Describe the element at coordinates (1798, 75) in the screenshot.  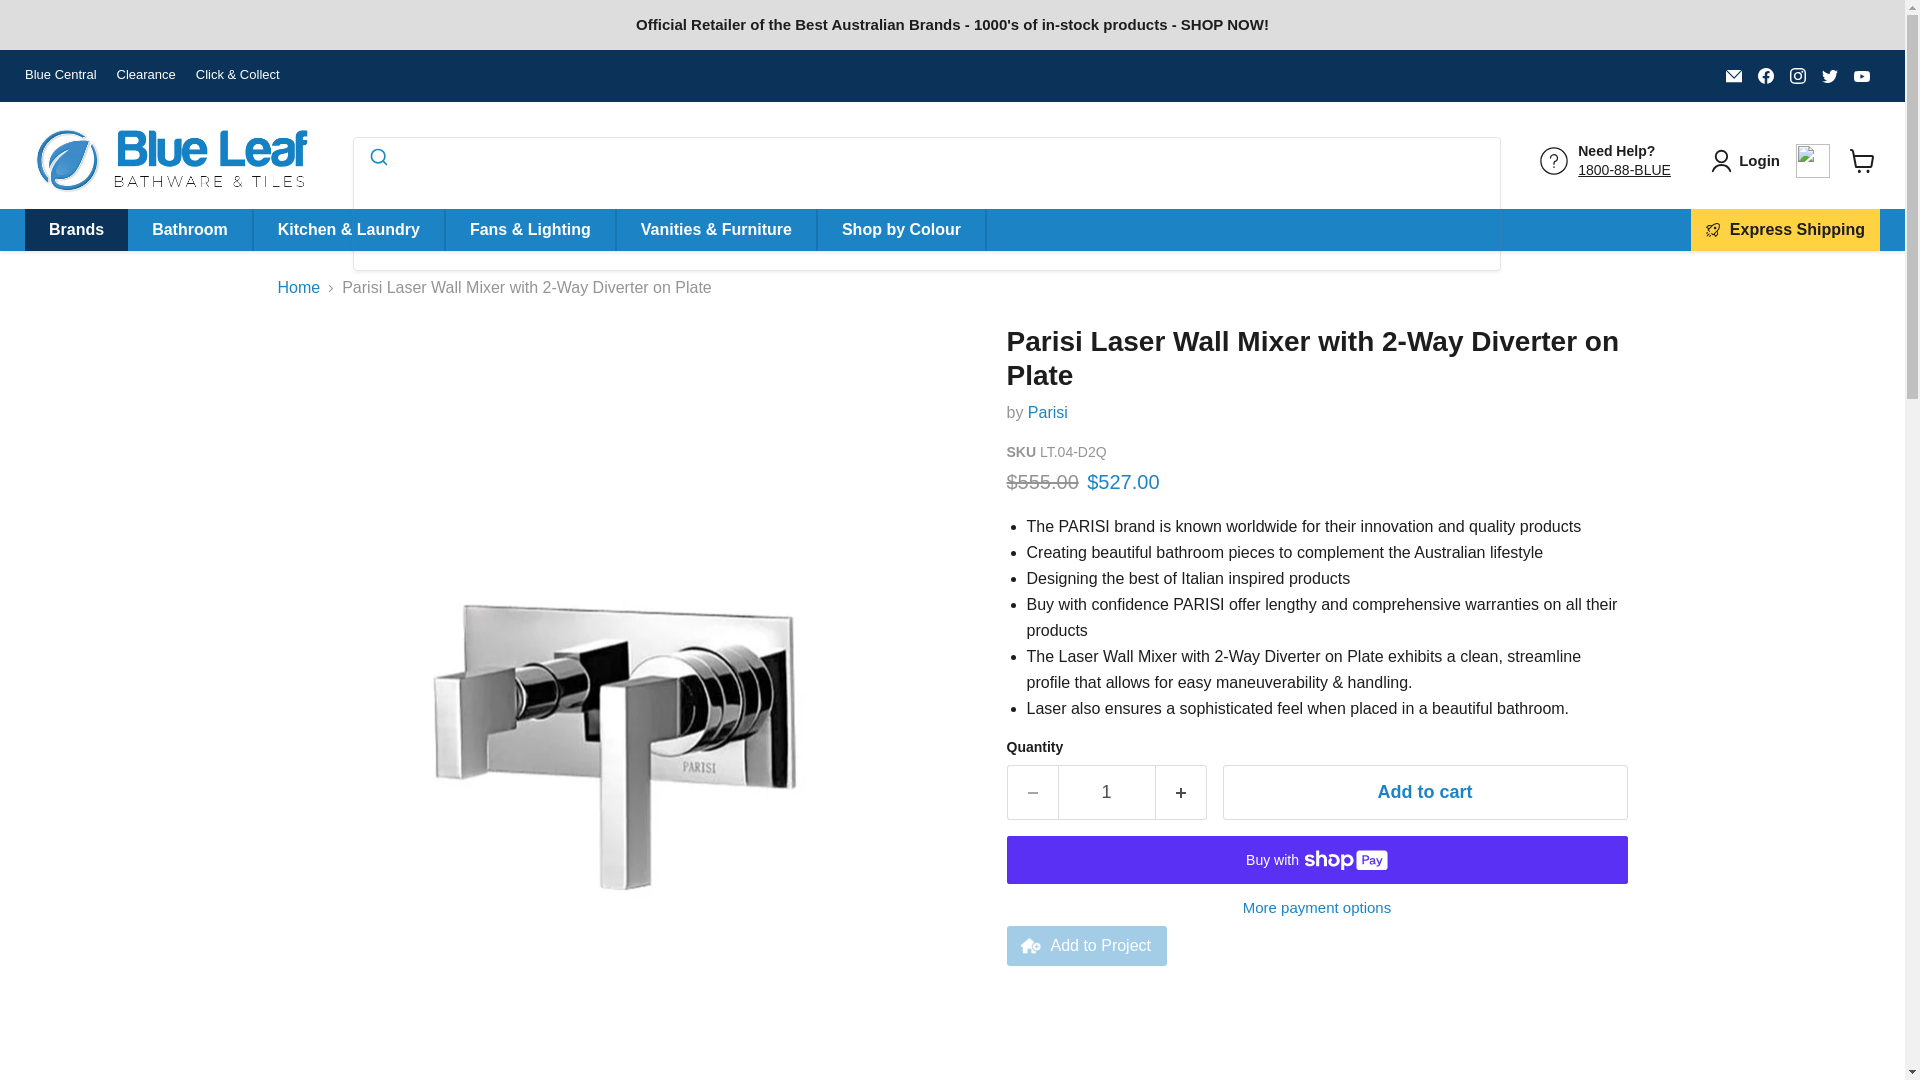
I see `Instagram` at that location.